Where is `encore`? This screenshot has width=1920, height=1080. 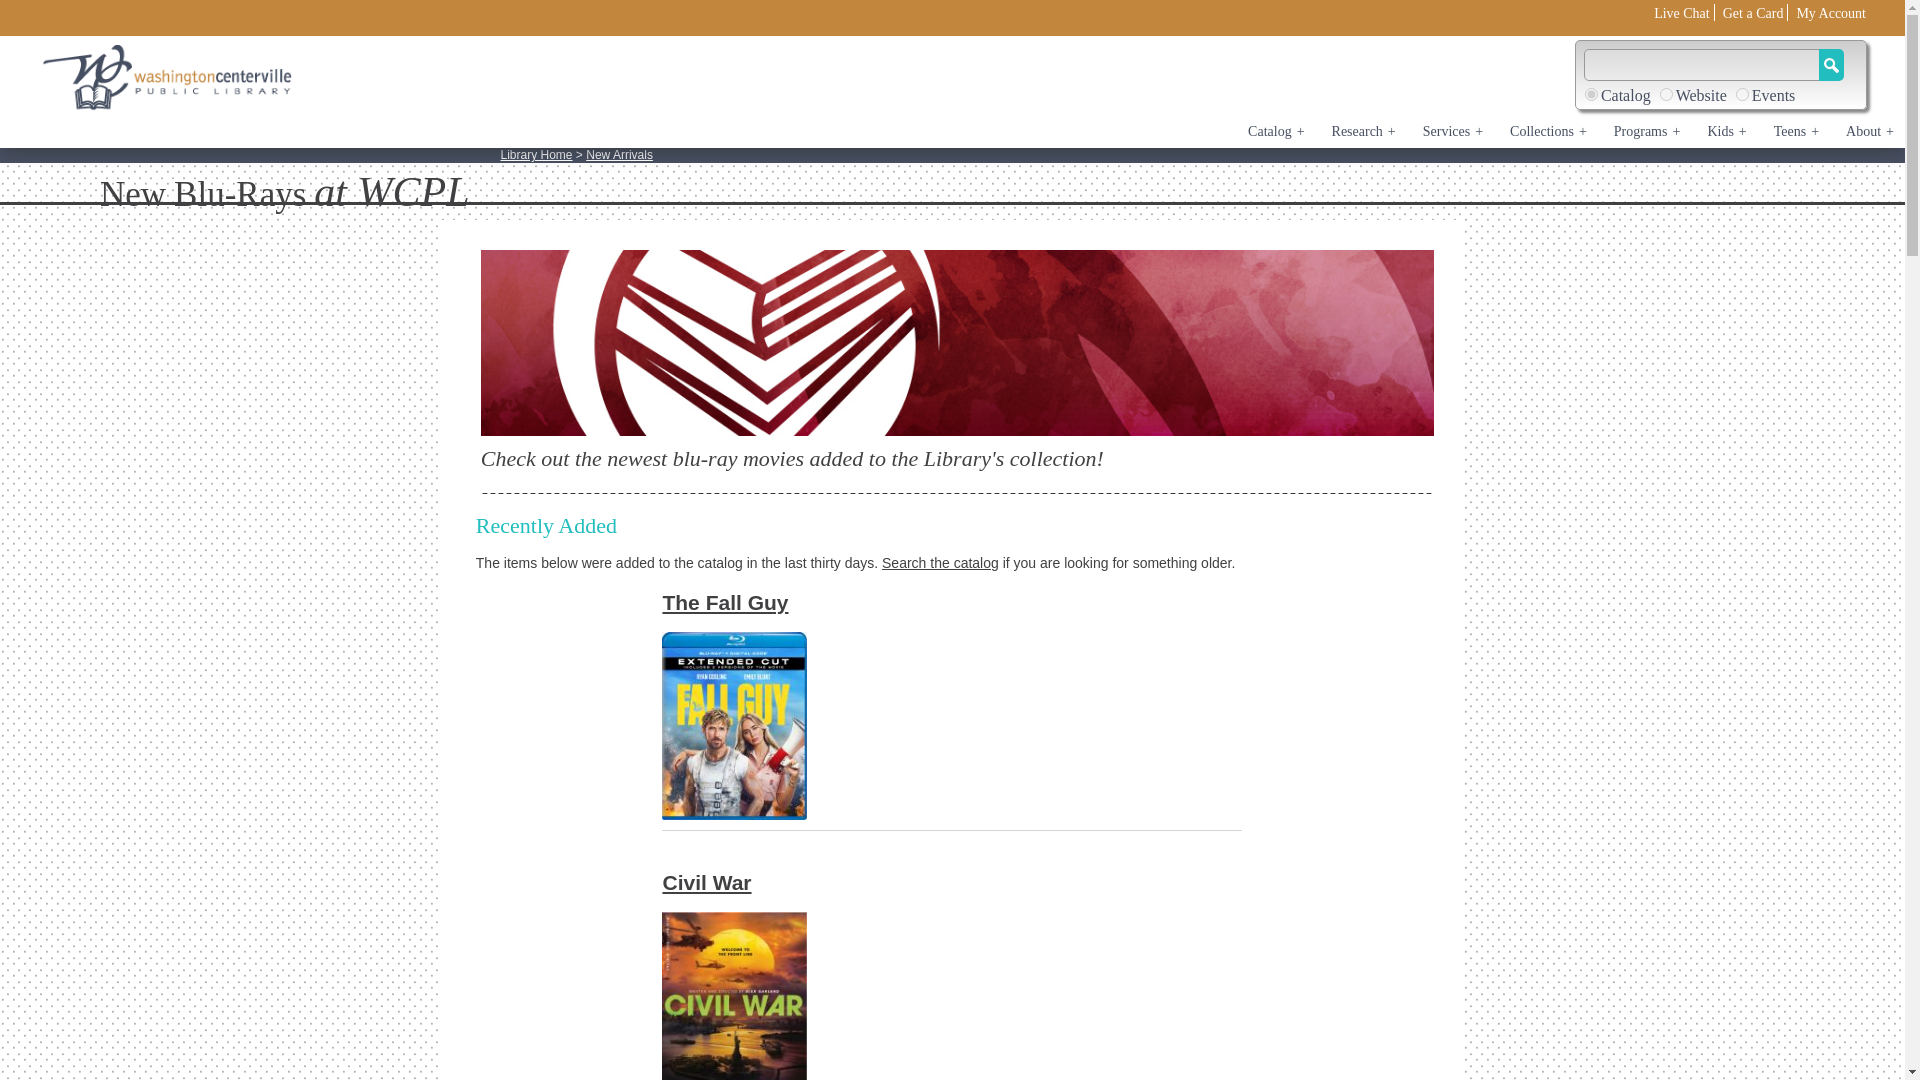 encore is located at coordinates (1591, 94).